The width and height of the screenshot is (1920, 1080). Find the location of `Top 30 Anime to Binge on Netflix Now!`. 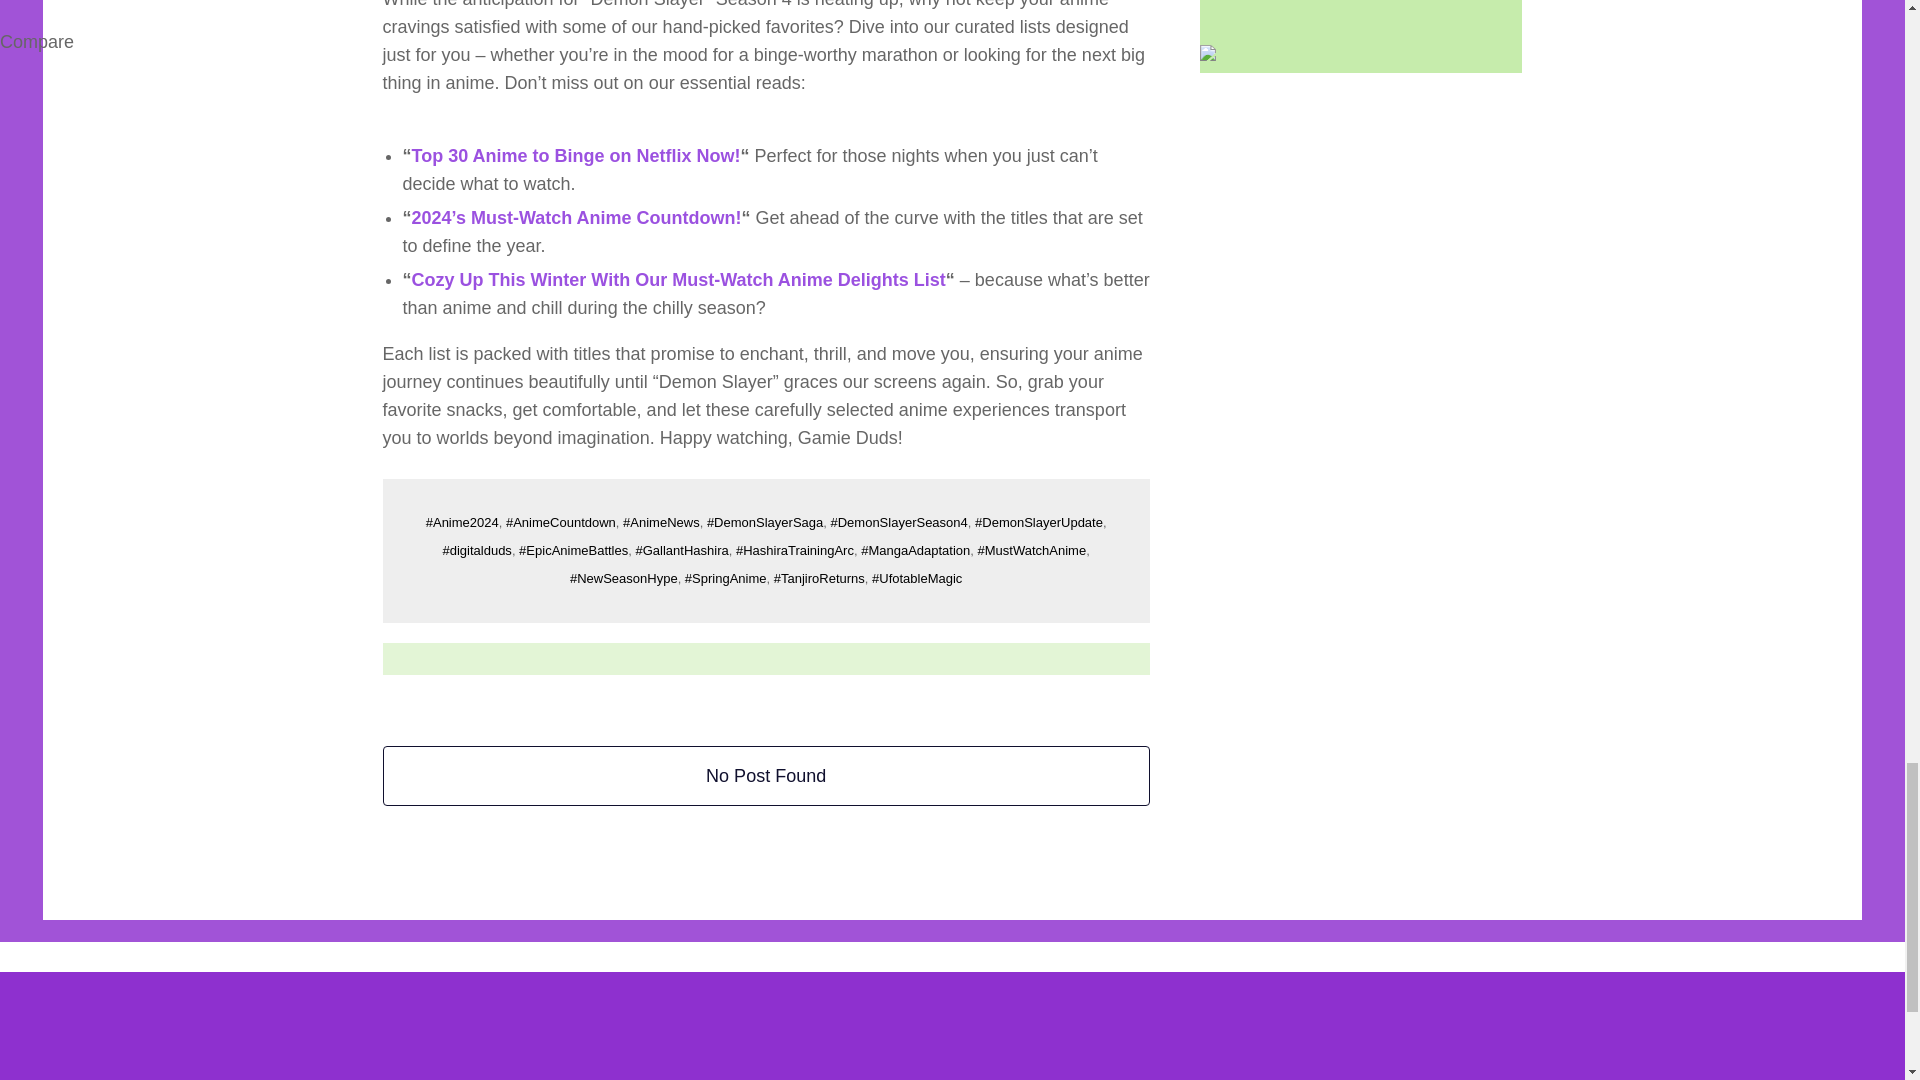

Top 30 Anime to Binge on Netflix Now! is located at coordinates (576, 156).